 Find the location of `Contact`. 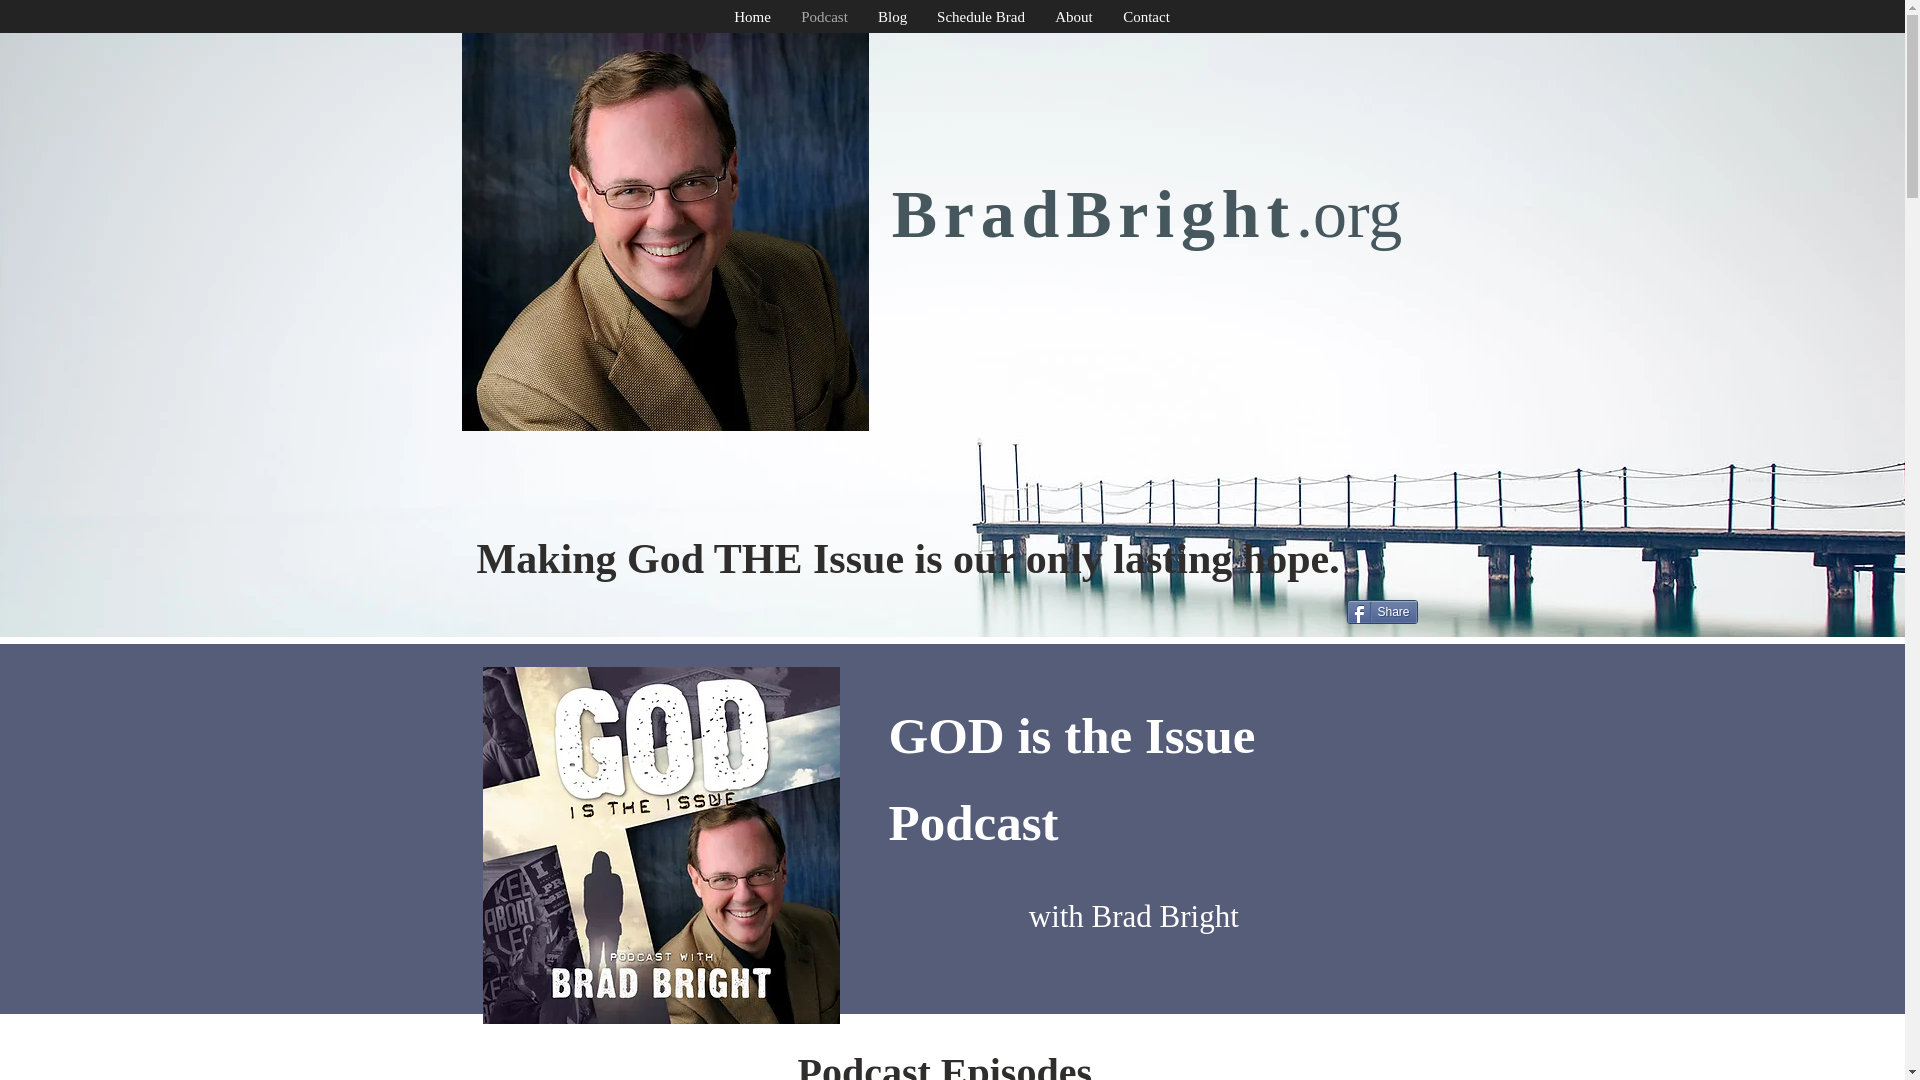

Contact is located at coordinates (1146, 18).